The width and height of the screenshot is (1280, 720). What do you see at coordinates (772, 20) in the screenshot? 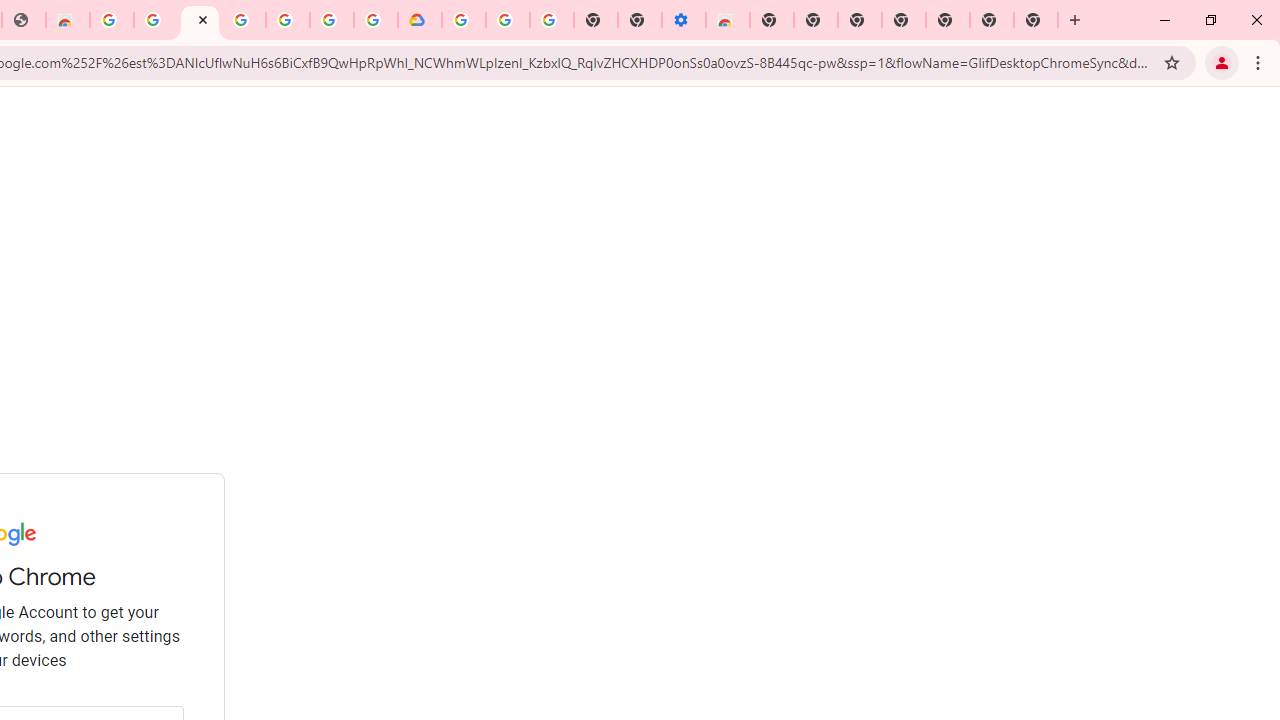
I see `New Tab` at bounding box center [772, 20].